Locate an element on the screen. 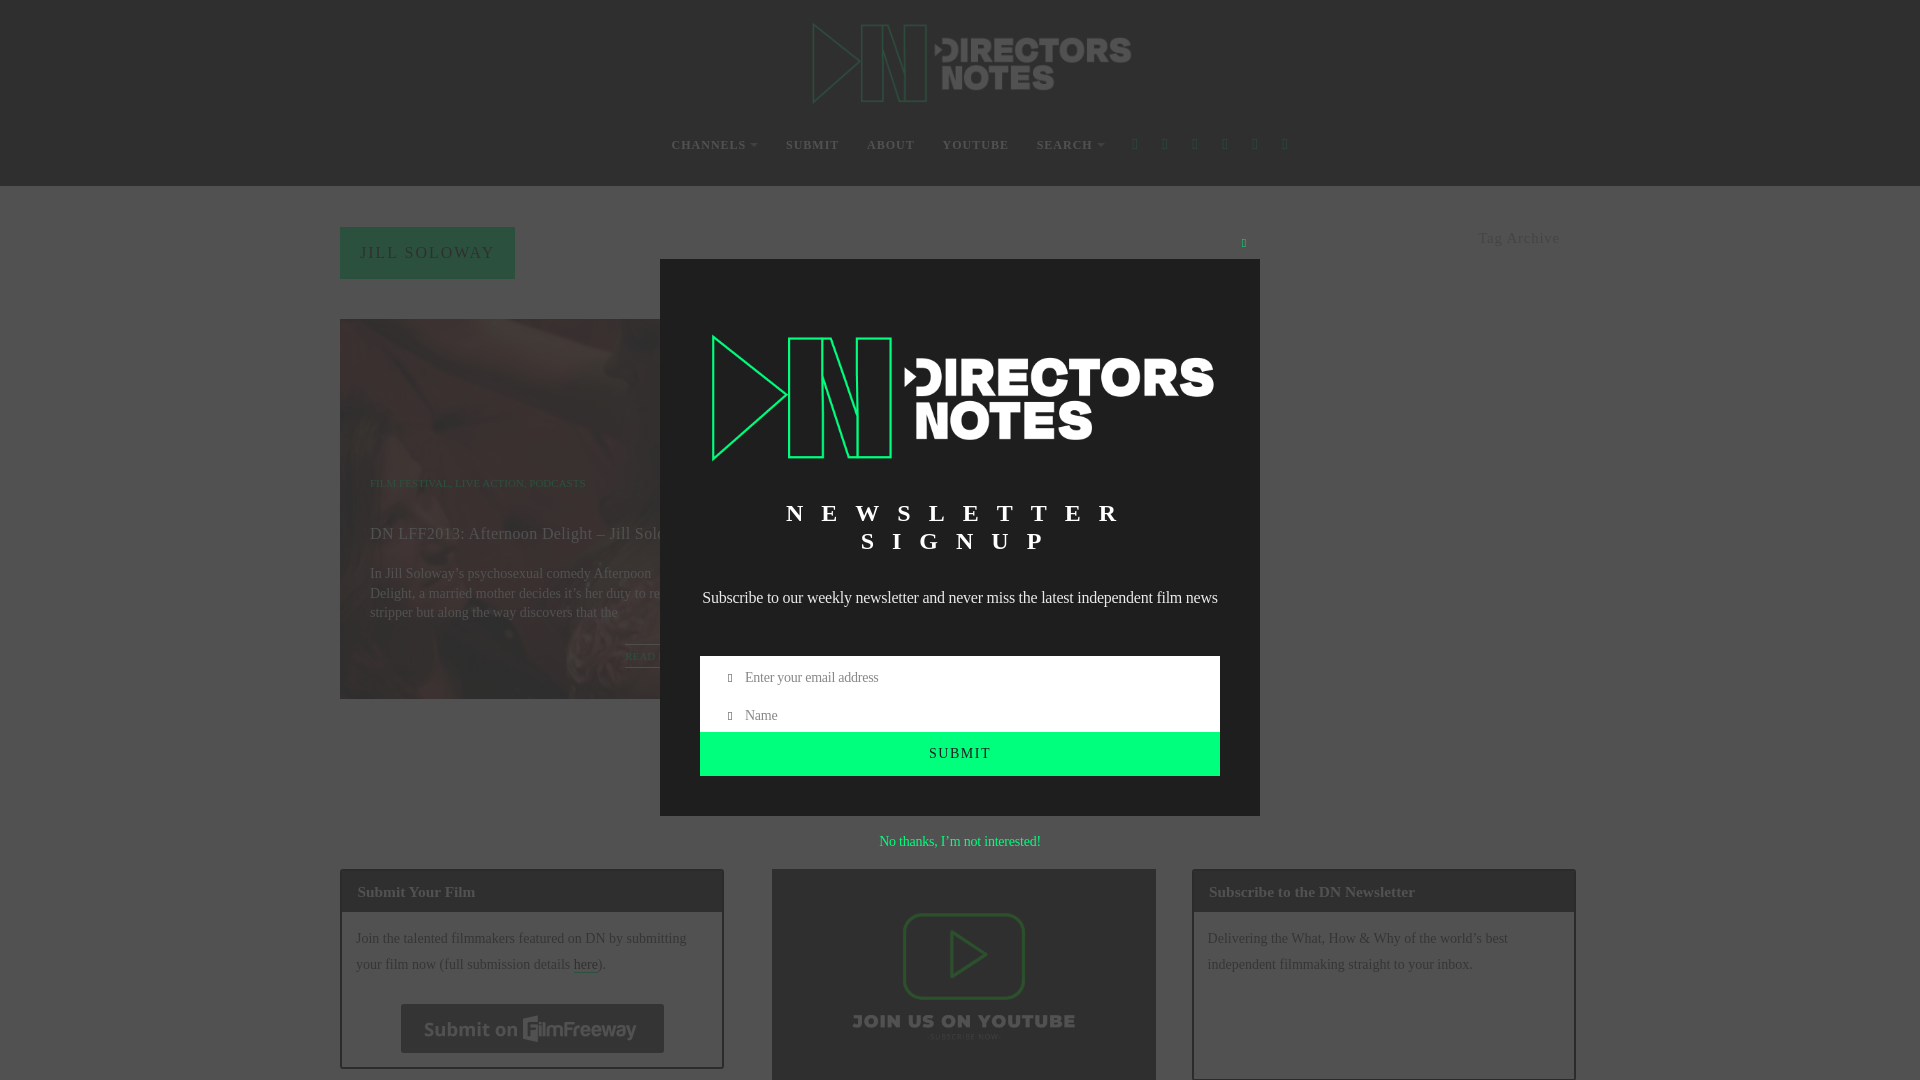 Image resolution: width=1920 pixels, height=1080 pixels. FILM FESTIVAL is located at coordinates (410, 483).